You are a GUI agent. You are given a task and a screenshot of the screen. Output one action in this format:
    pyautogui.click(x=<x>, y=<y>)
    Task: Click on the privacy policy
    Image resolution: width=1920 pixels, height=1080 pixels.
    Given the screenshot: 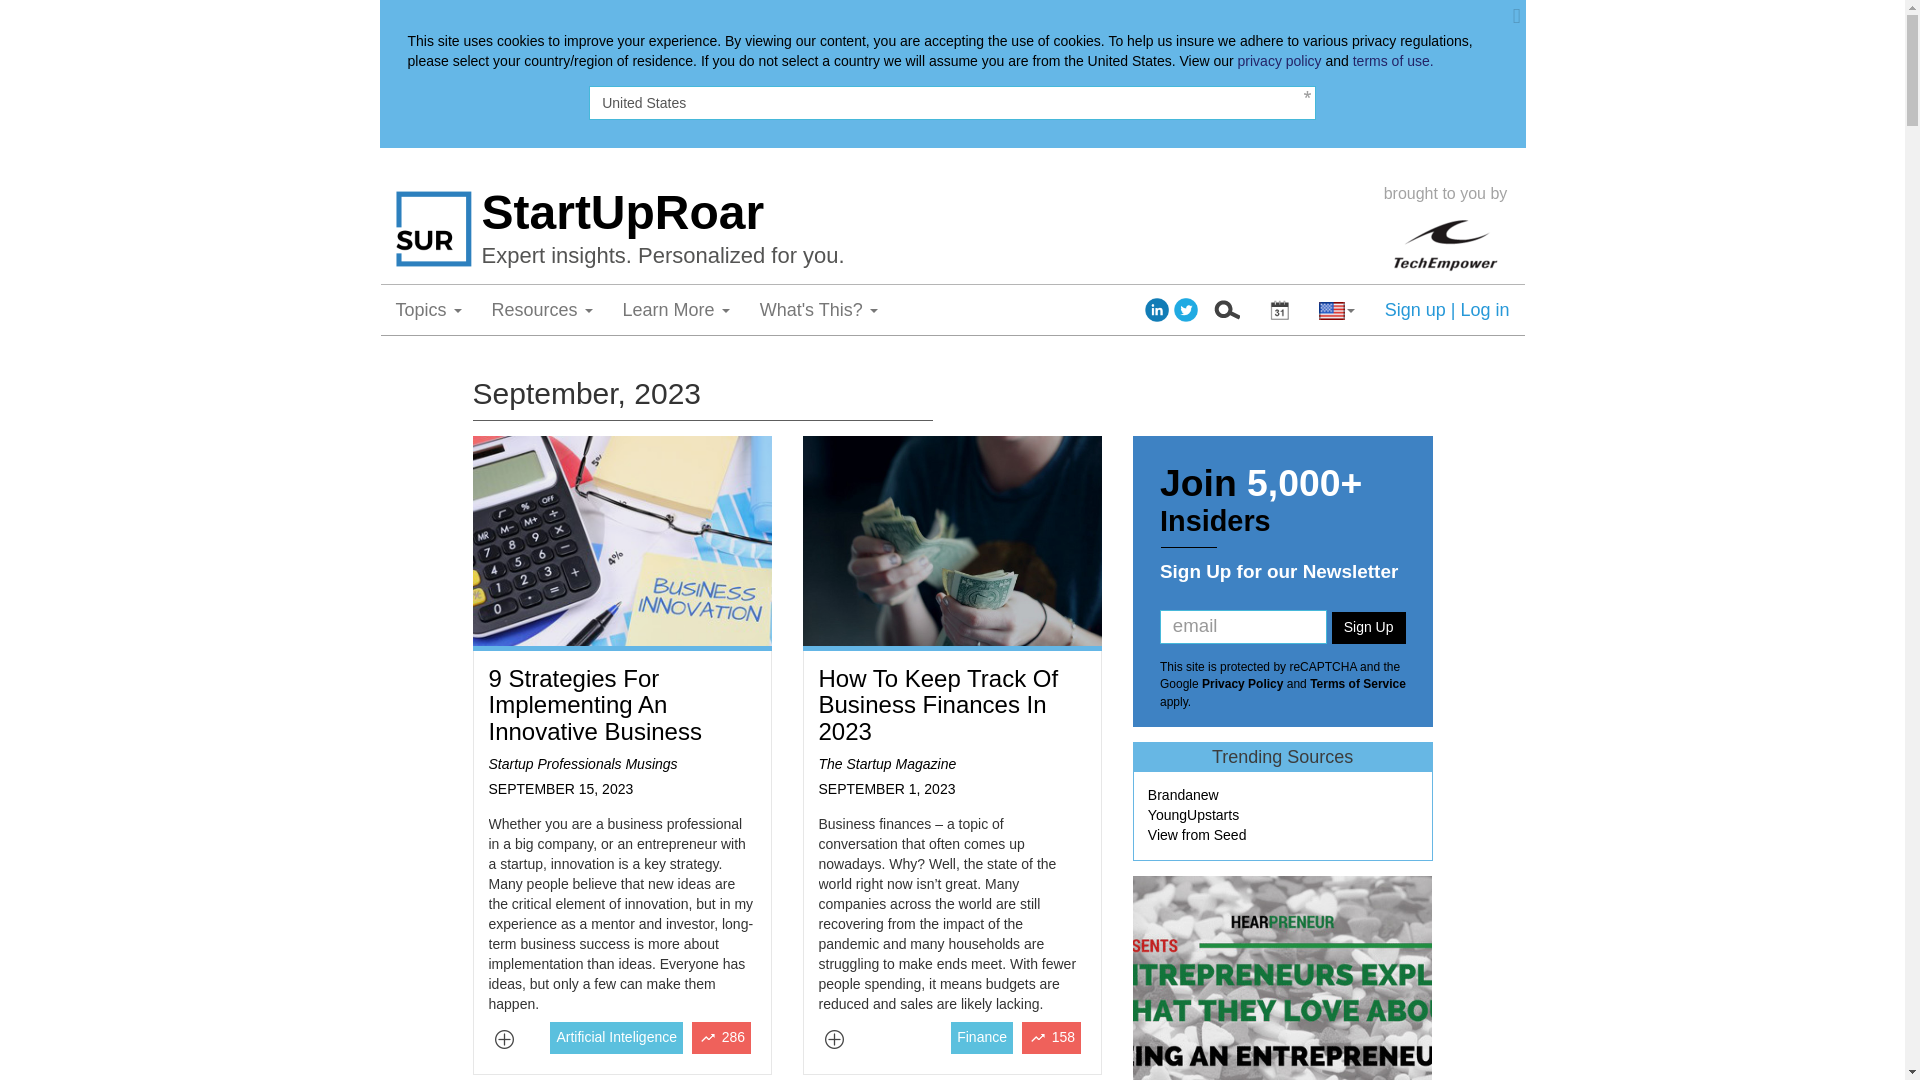 What is the action you would take?
    pyautogui.click(x=1280, y=60)
    